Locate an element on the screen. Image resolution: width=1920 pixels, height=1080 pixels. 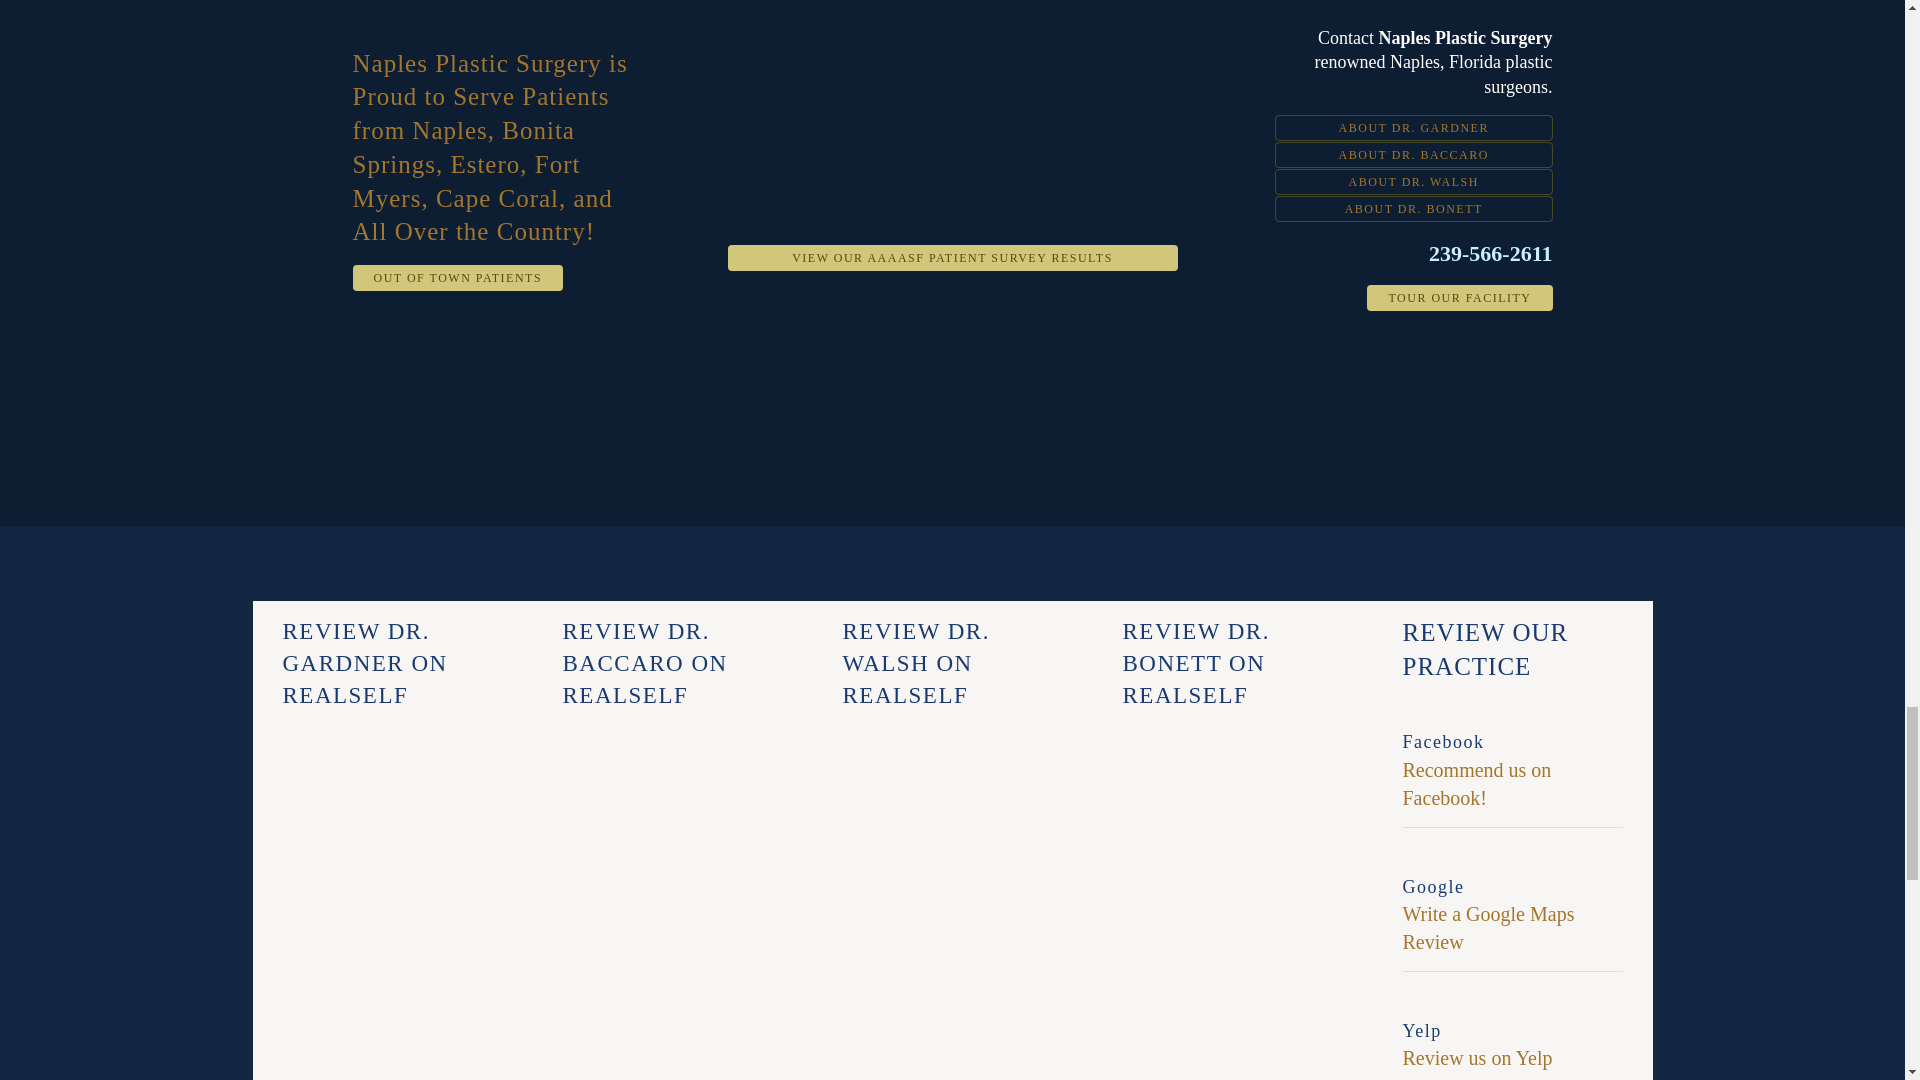
TOUR OUR FACILITY is located at coordinates (1459, 298).